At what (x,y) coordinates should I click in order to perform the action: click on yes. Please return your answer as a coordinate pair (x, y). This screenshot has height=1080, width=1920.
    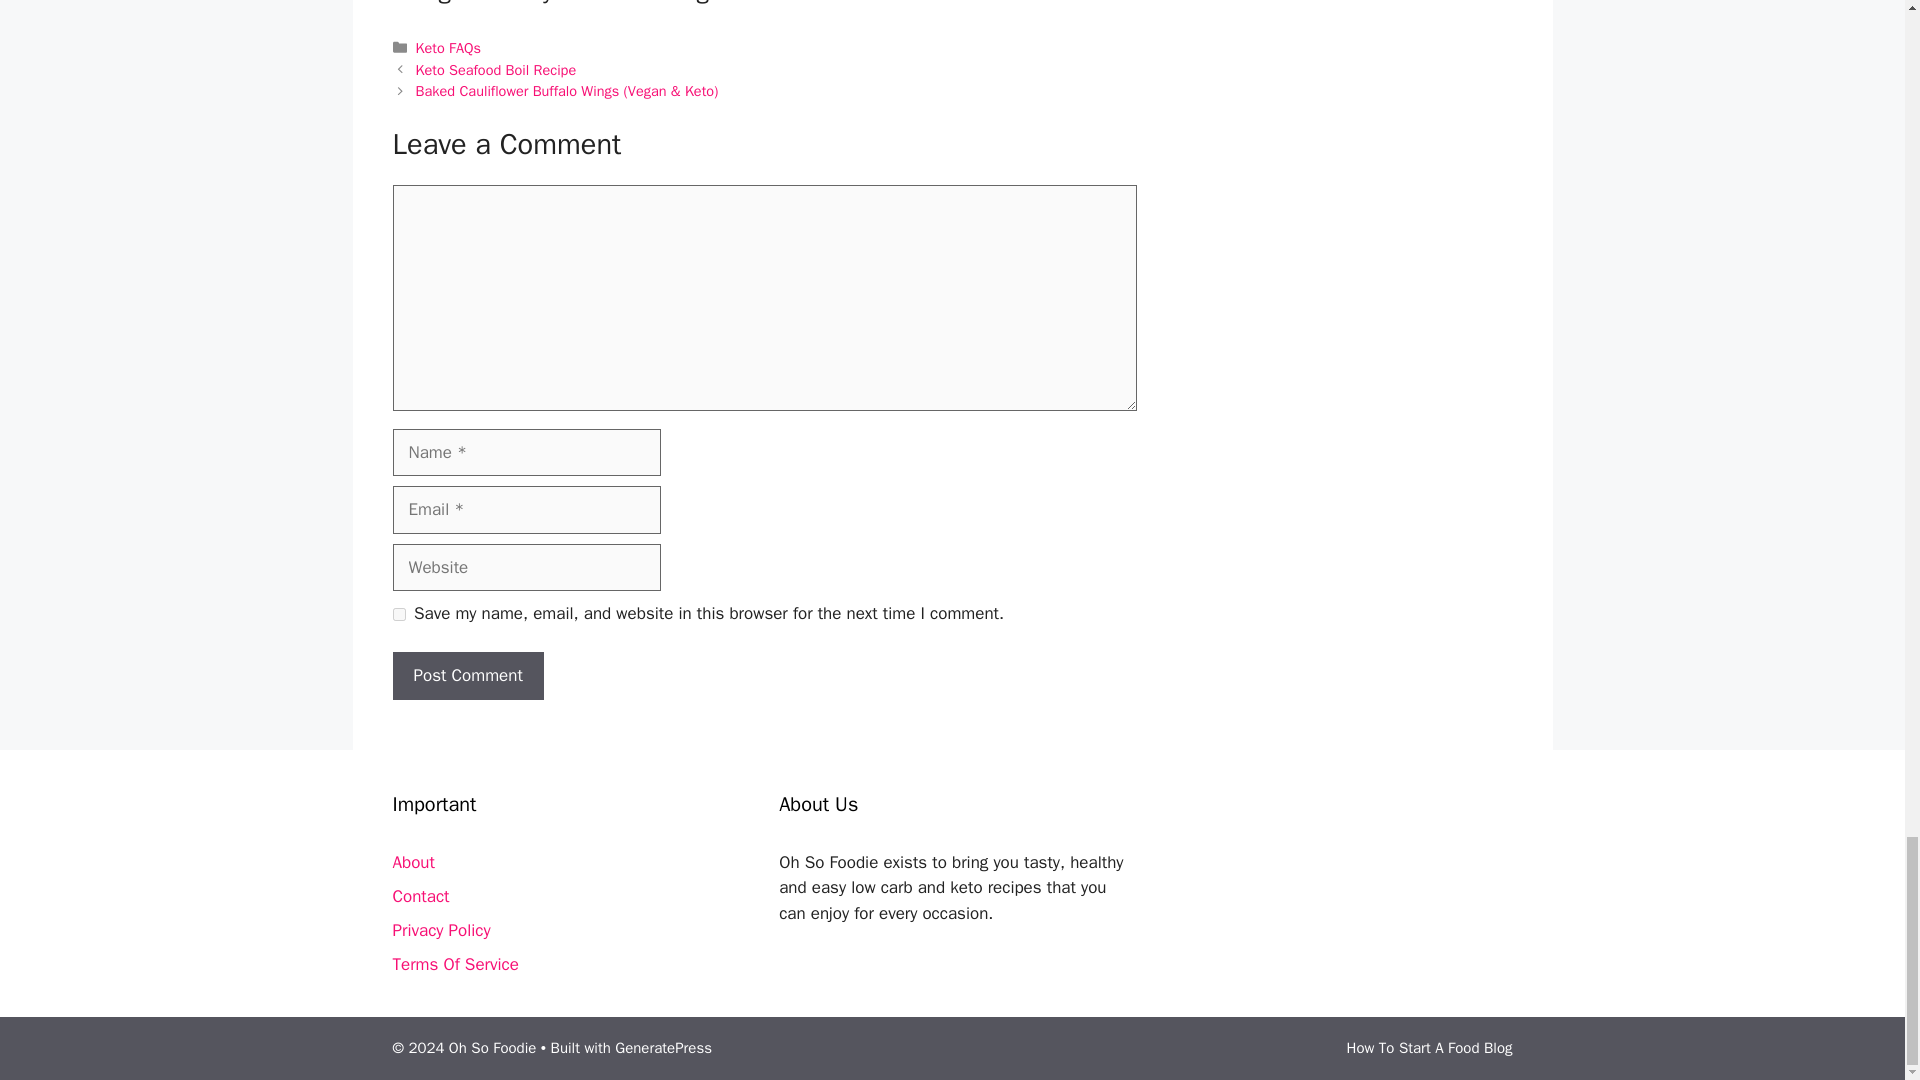
    Looking at the image, I should click on (398, 614).